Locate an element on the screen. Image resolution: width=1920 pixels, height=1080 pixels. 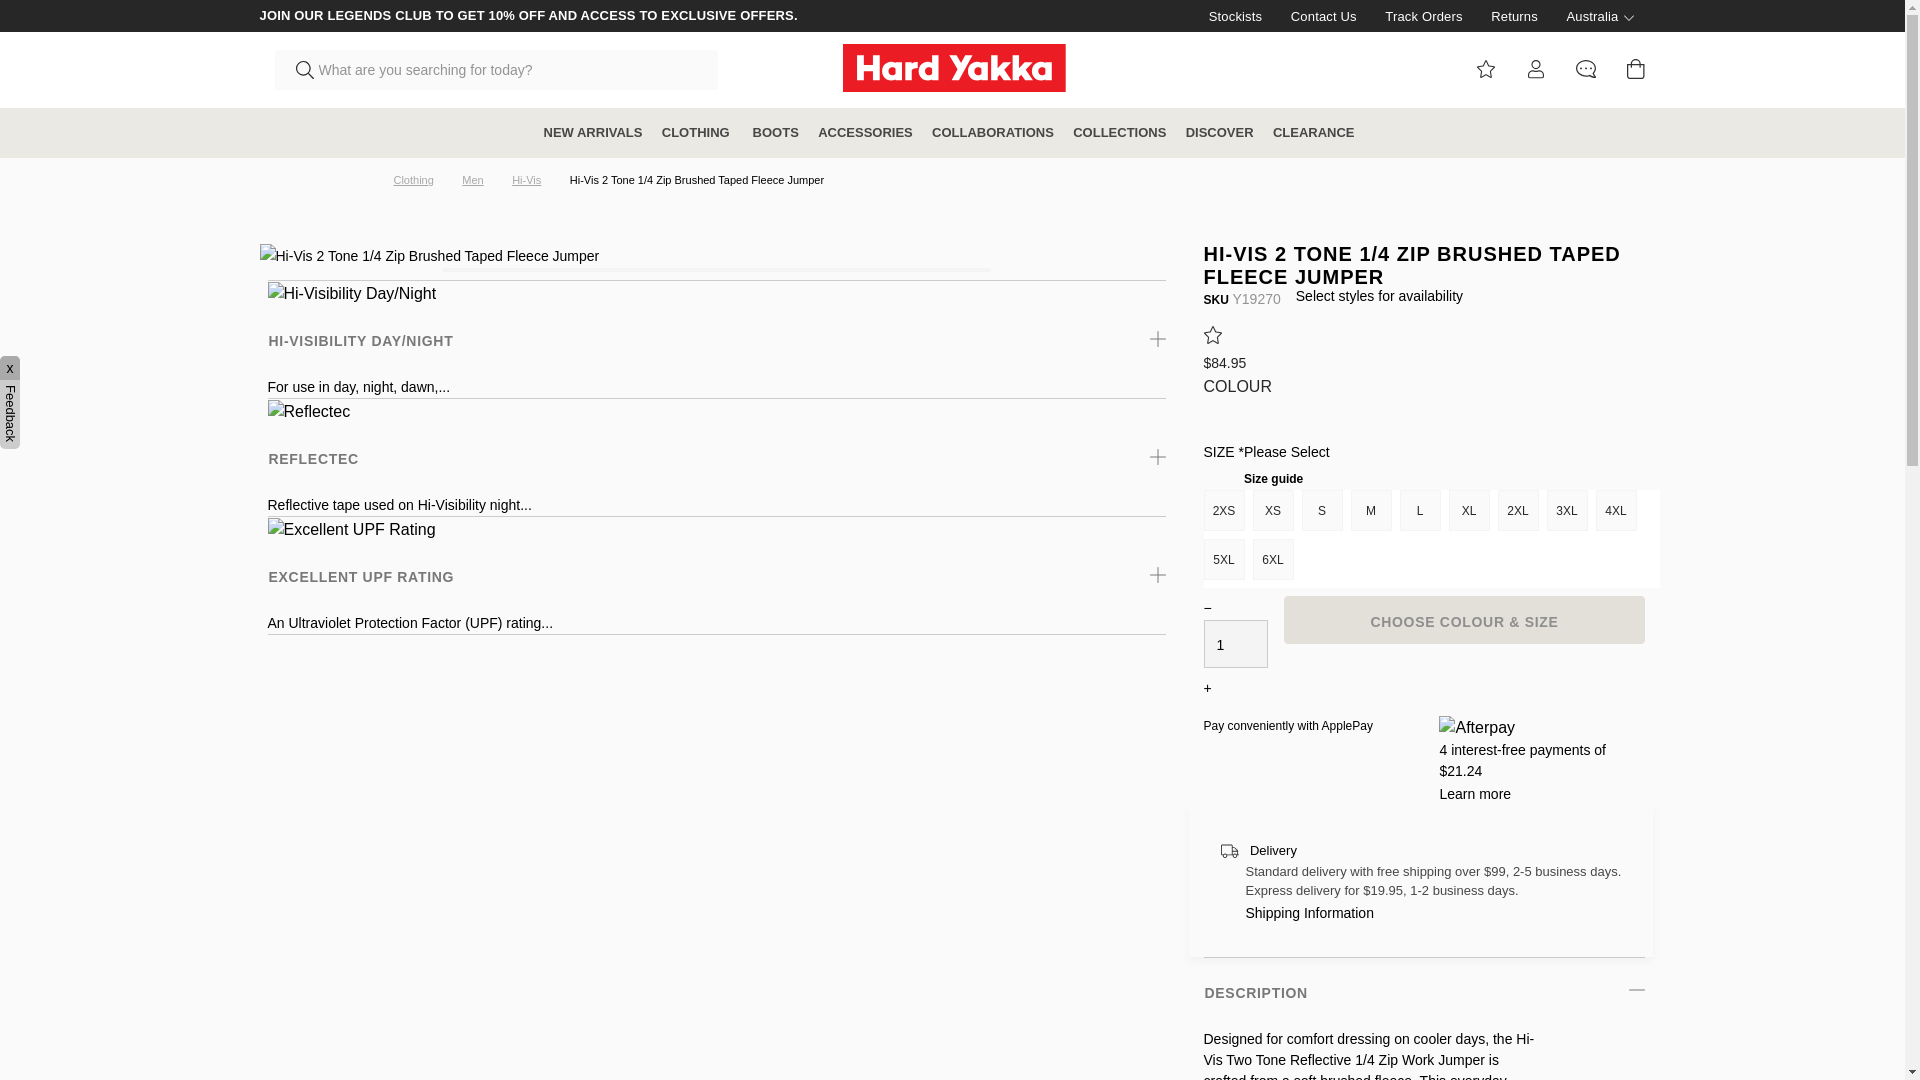
Returns is located at coordinates (1502, 16).